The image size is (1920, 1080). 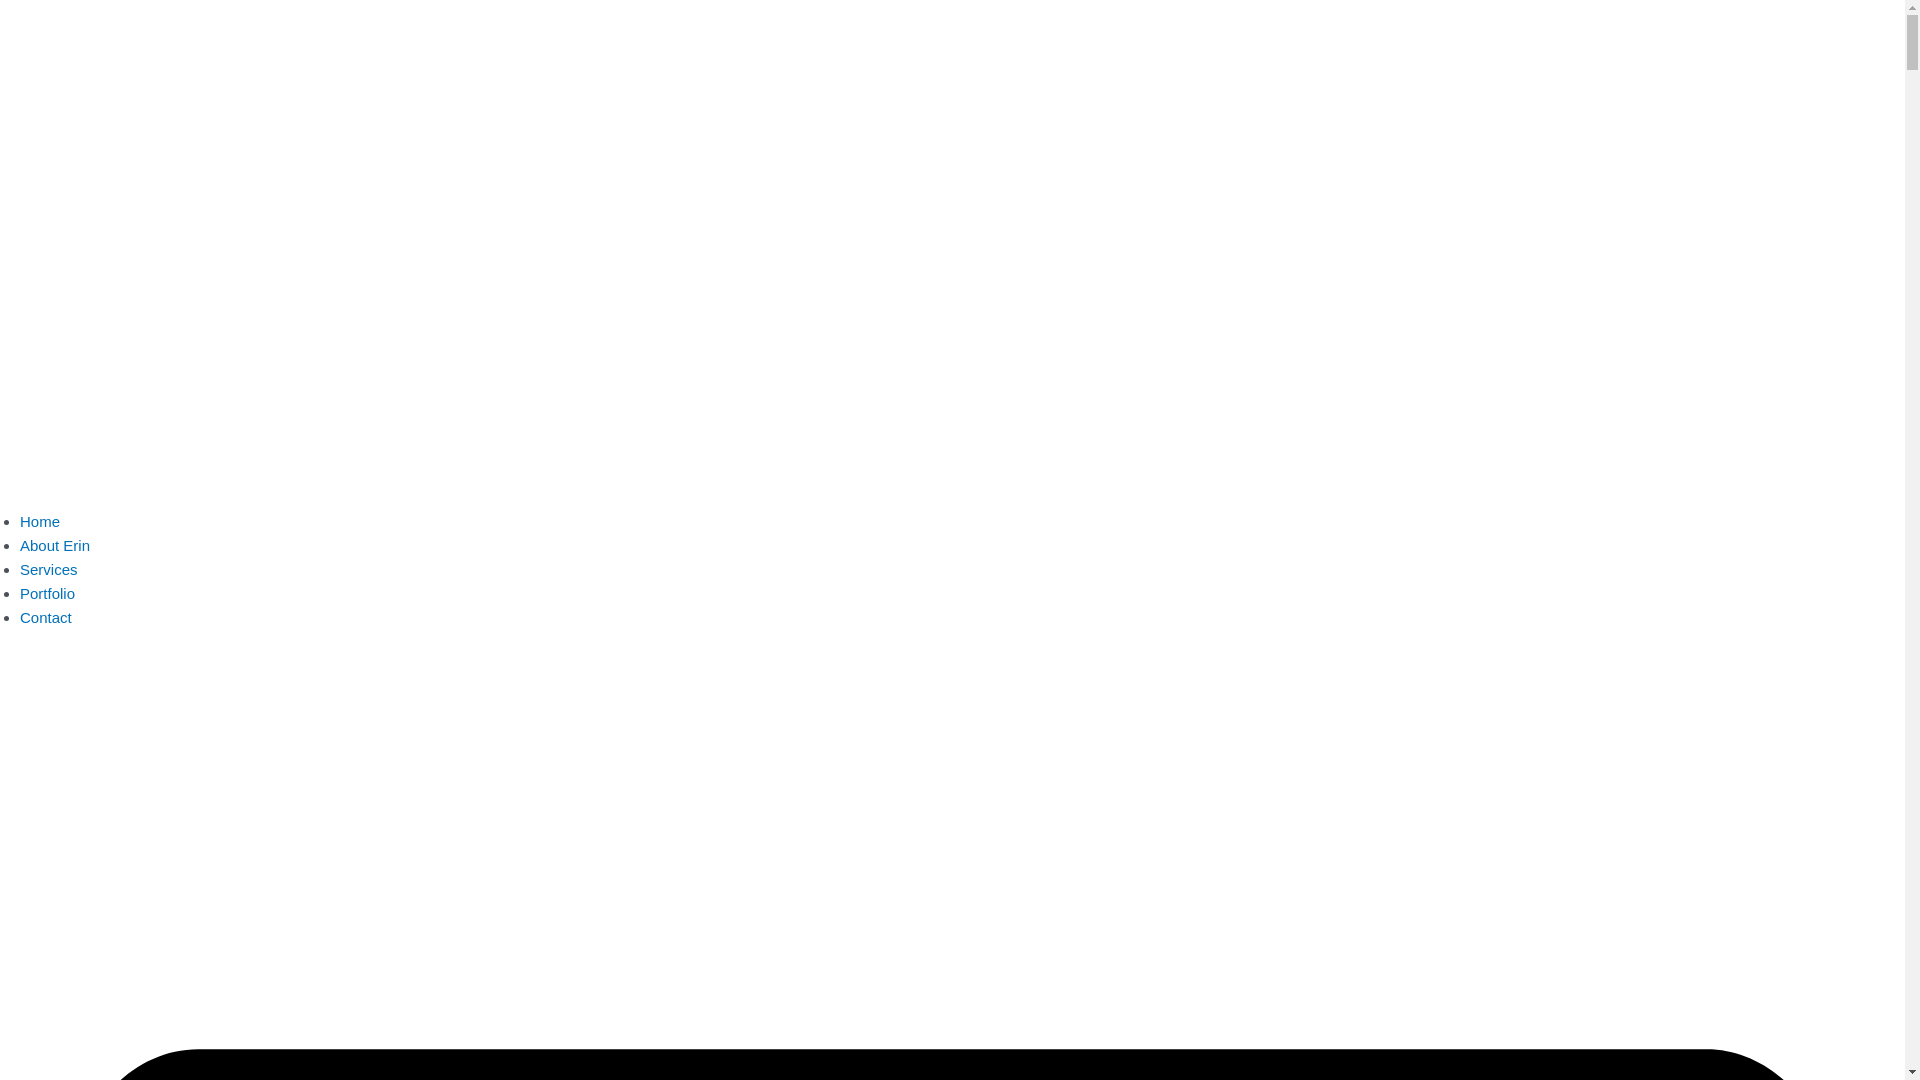 I want to click on Services, so click(x=49, y=570).